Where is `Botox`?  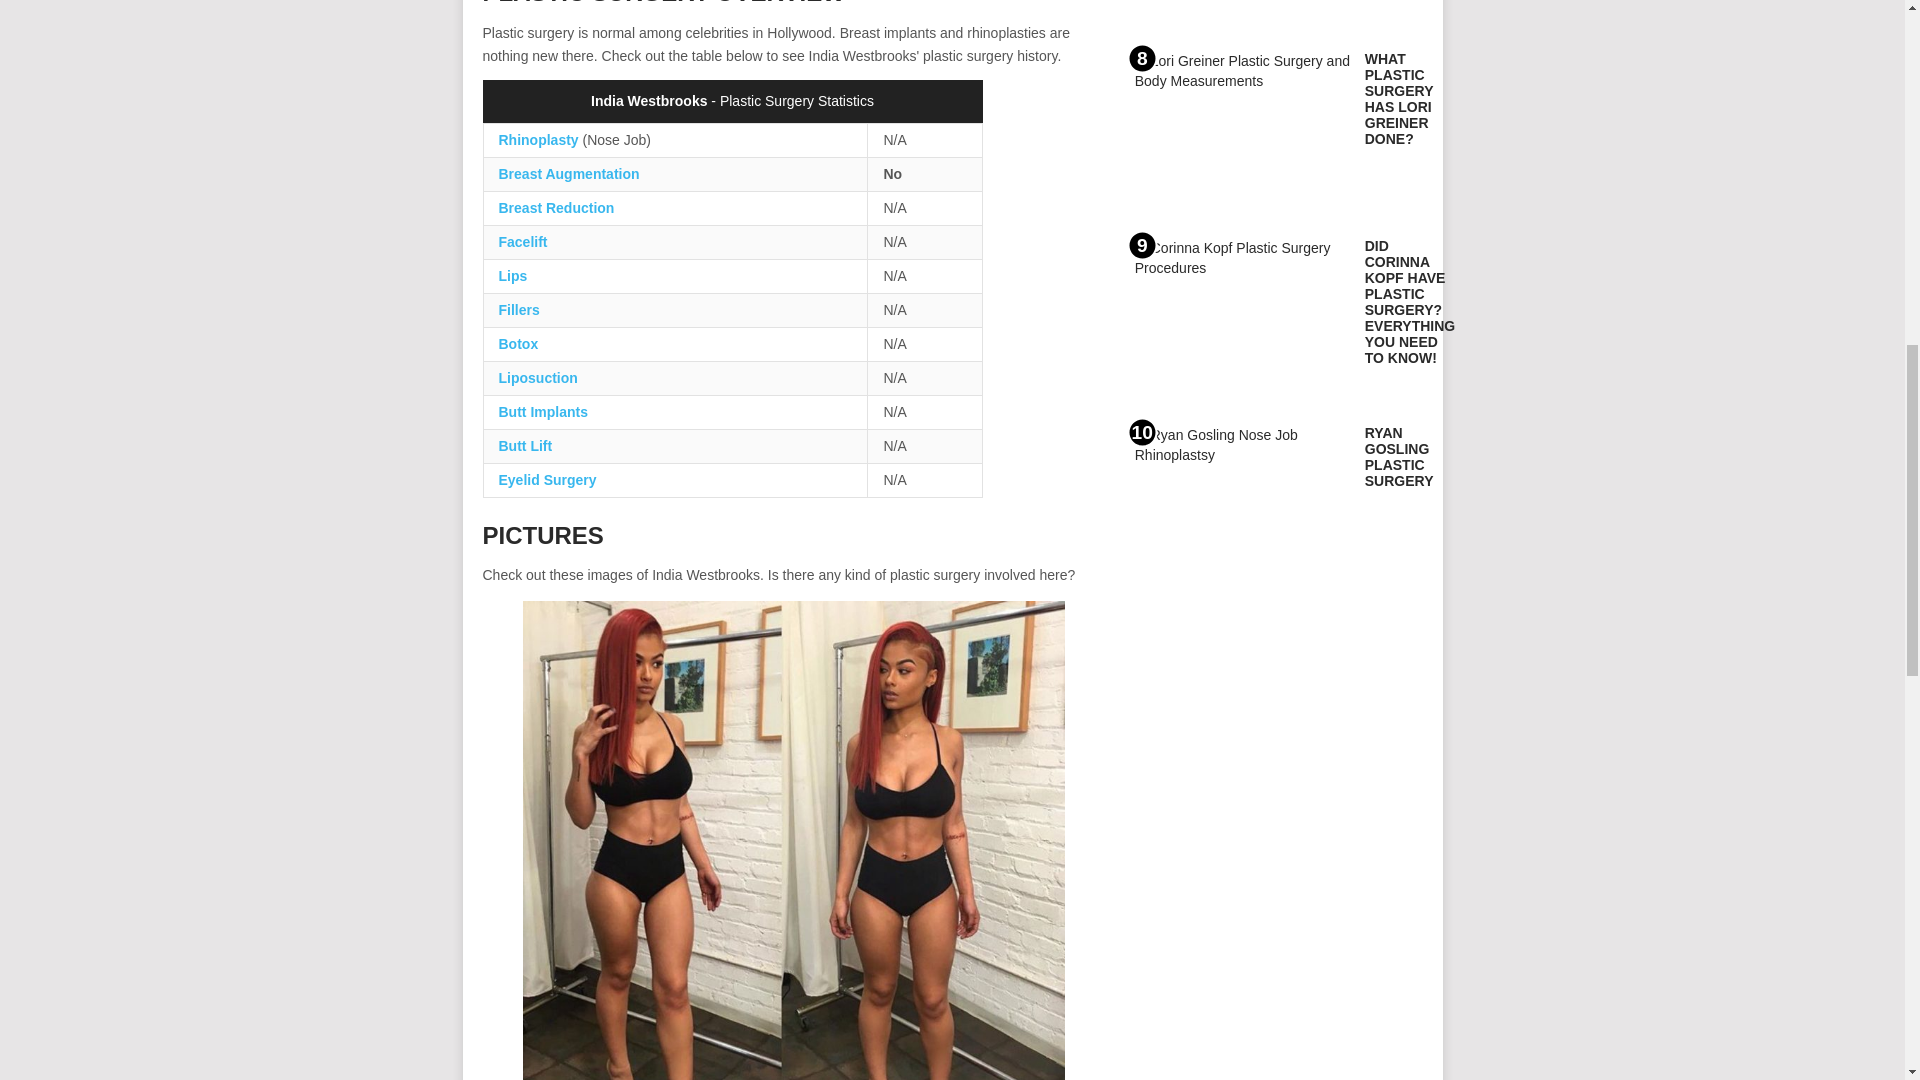 Botox is located at coordinates (517, 344).